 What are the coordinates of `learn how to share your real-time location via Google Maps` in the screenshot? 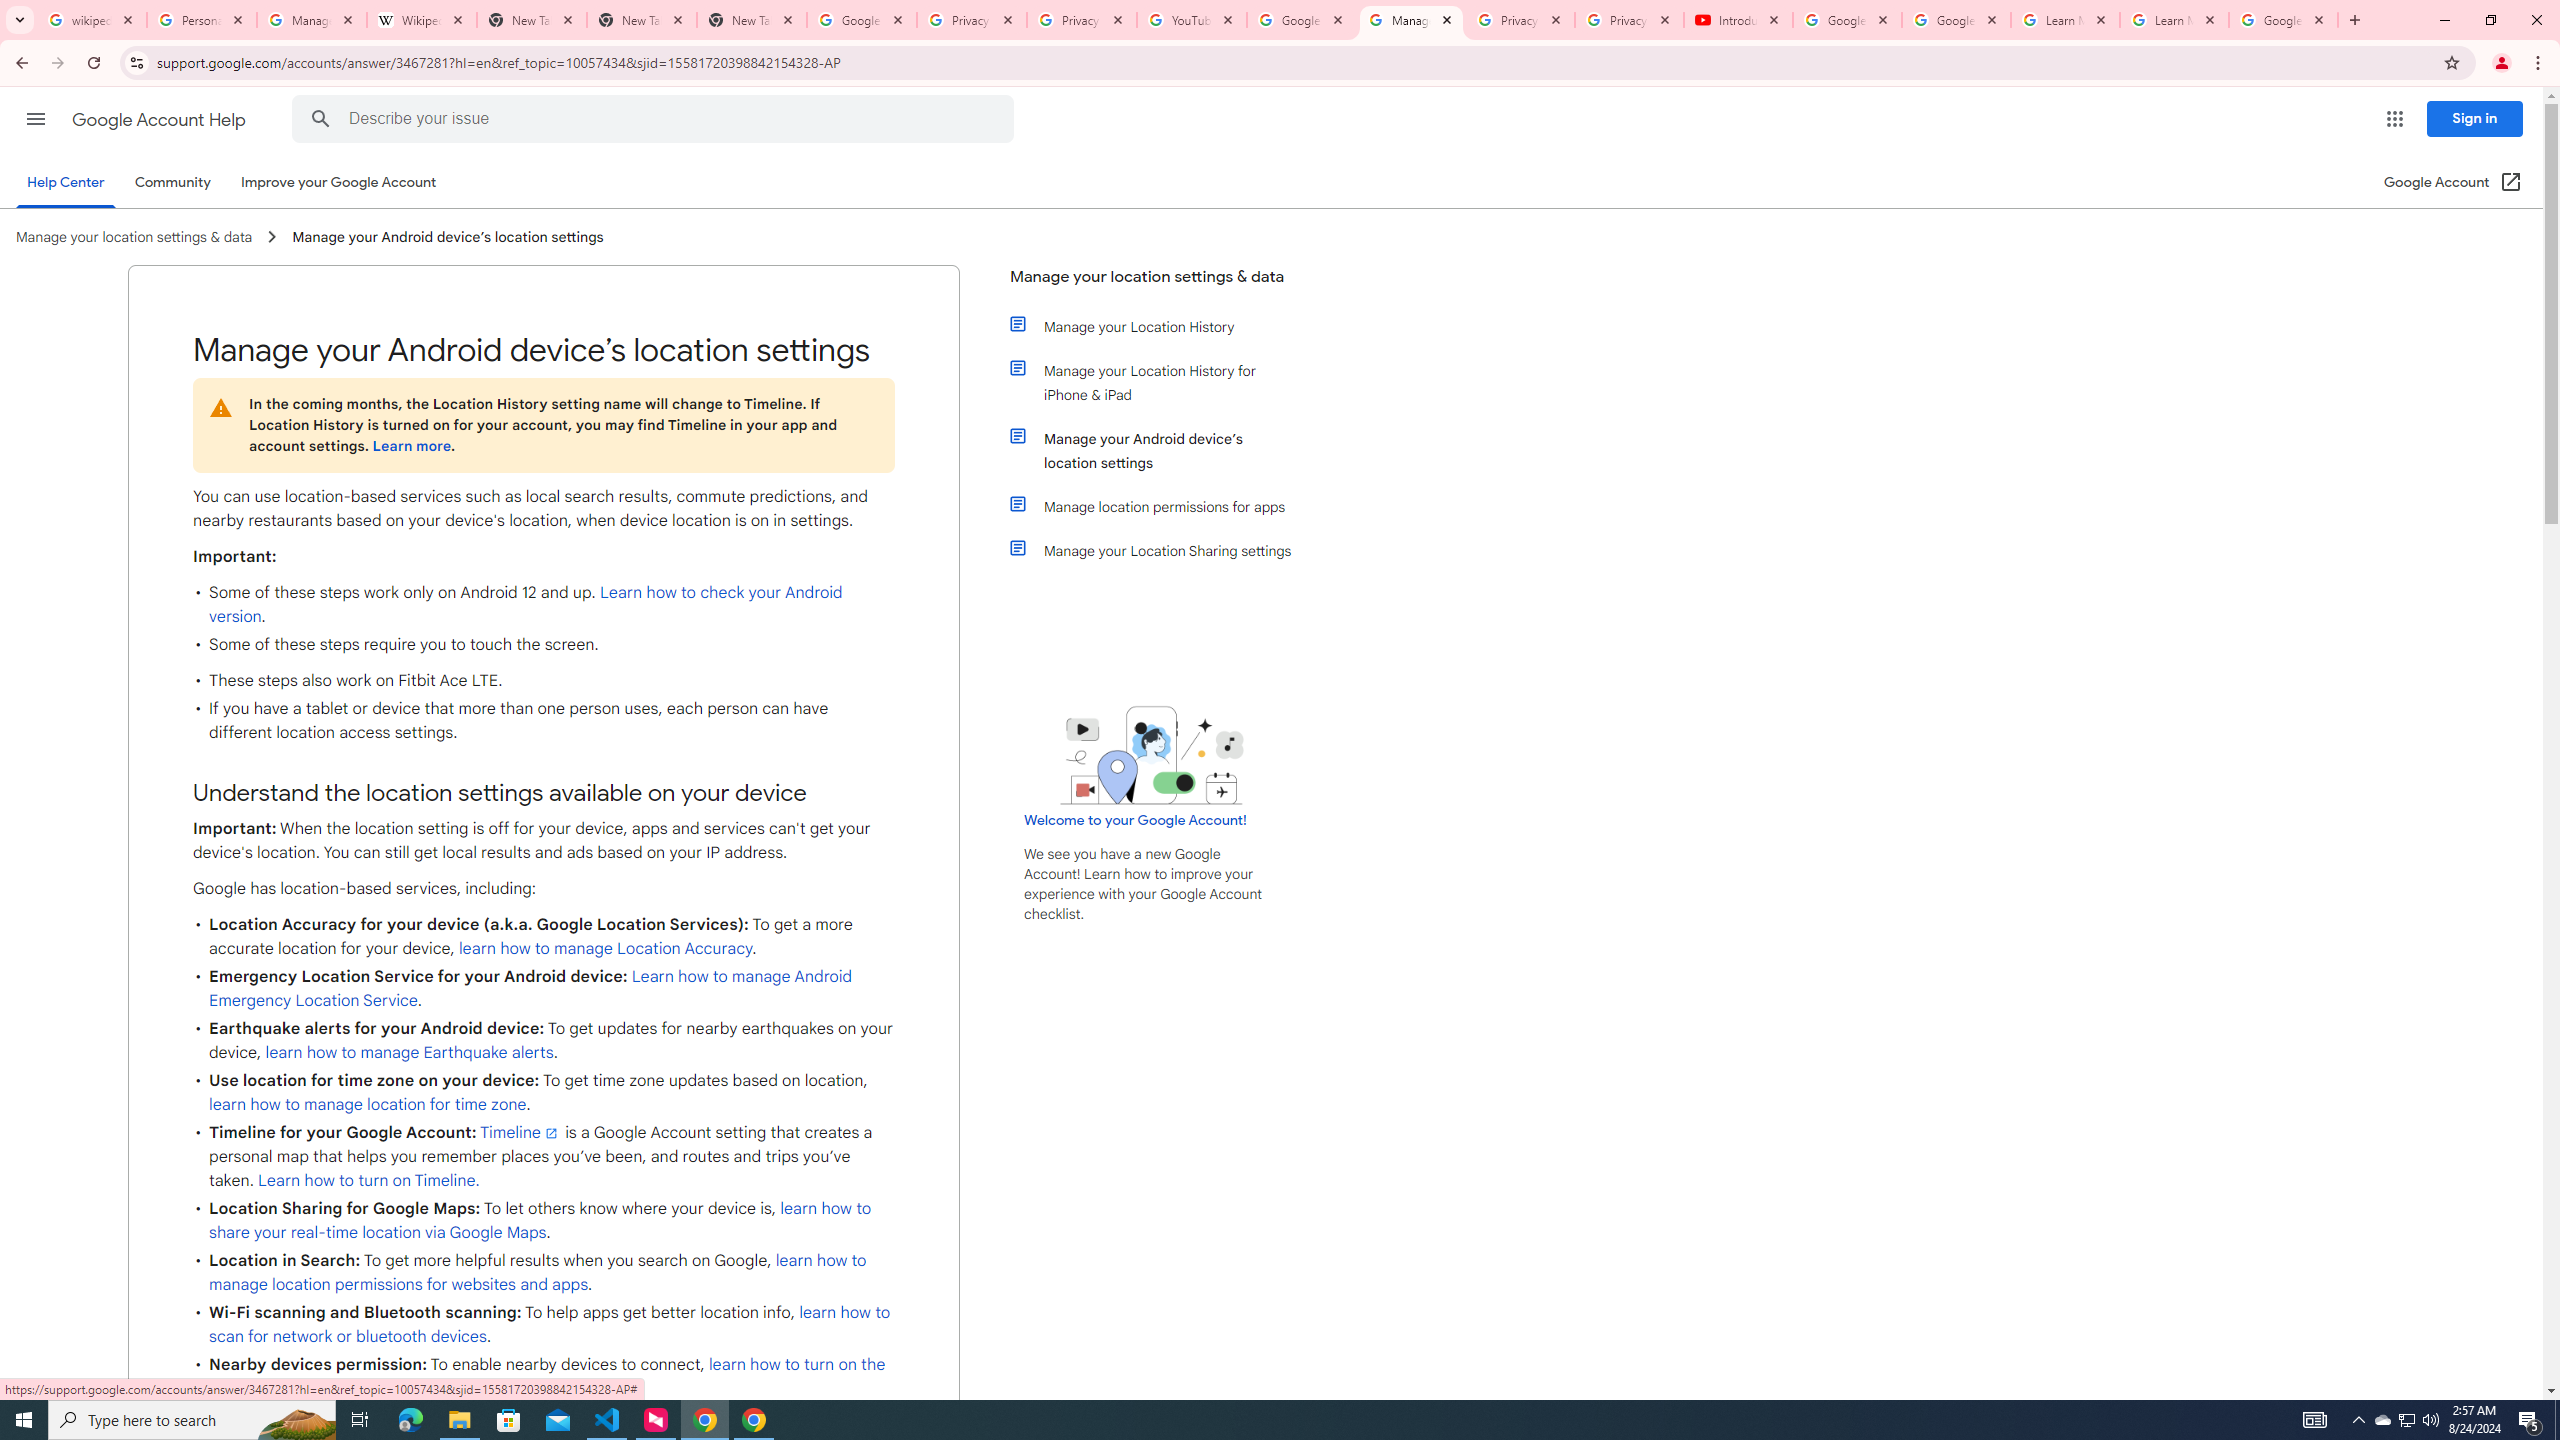 It's located at (540, 1220).